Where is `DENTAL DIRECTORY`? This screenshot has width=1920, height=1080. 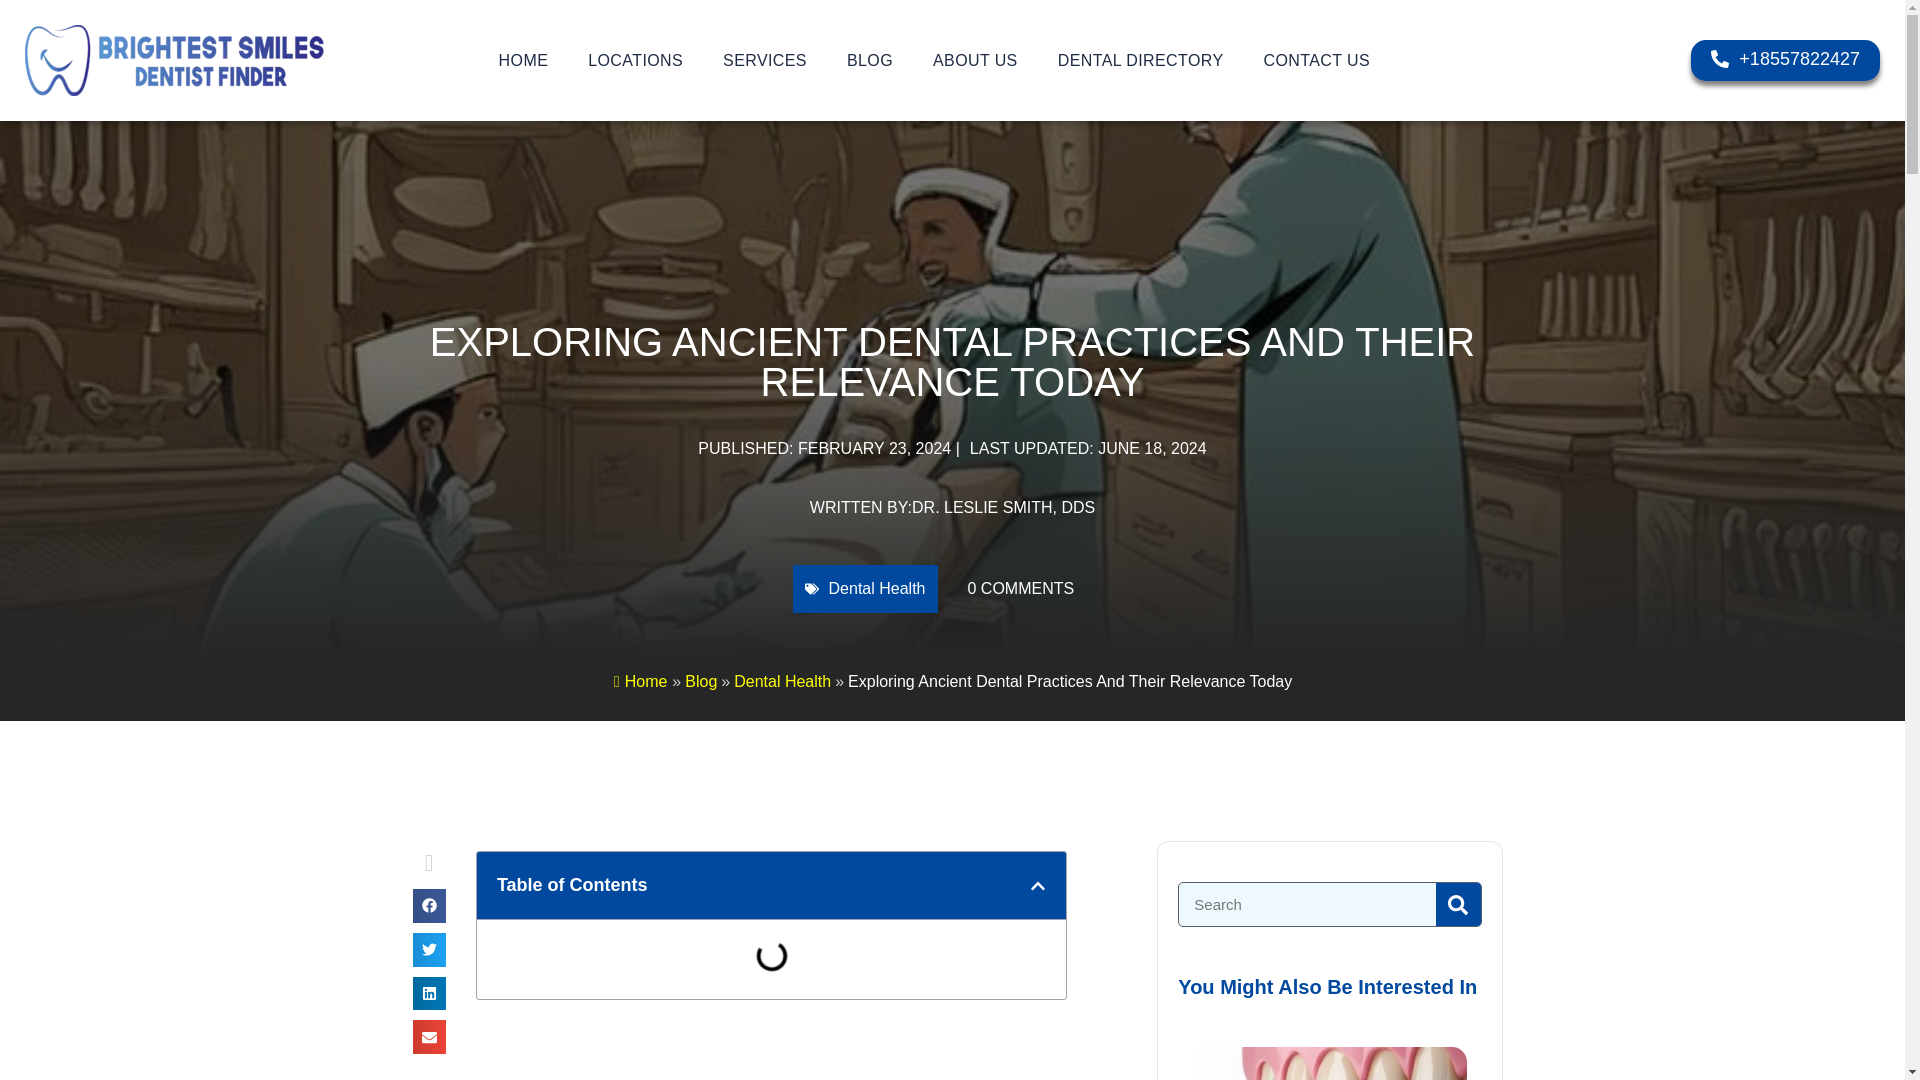
DENTAL DIRECTORY is located at coordinates (1141, 60).